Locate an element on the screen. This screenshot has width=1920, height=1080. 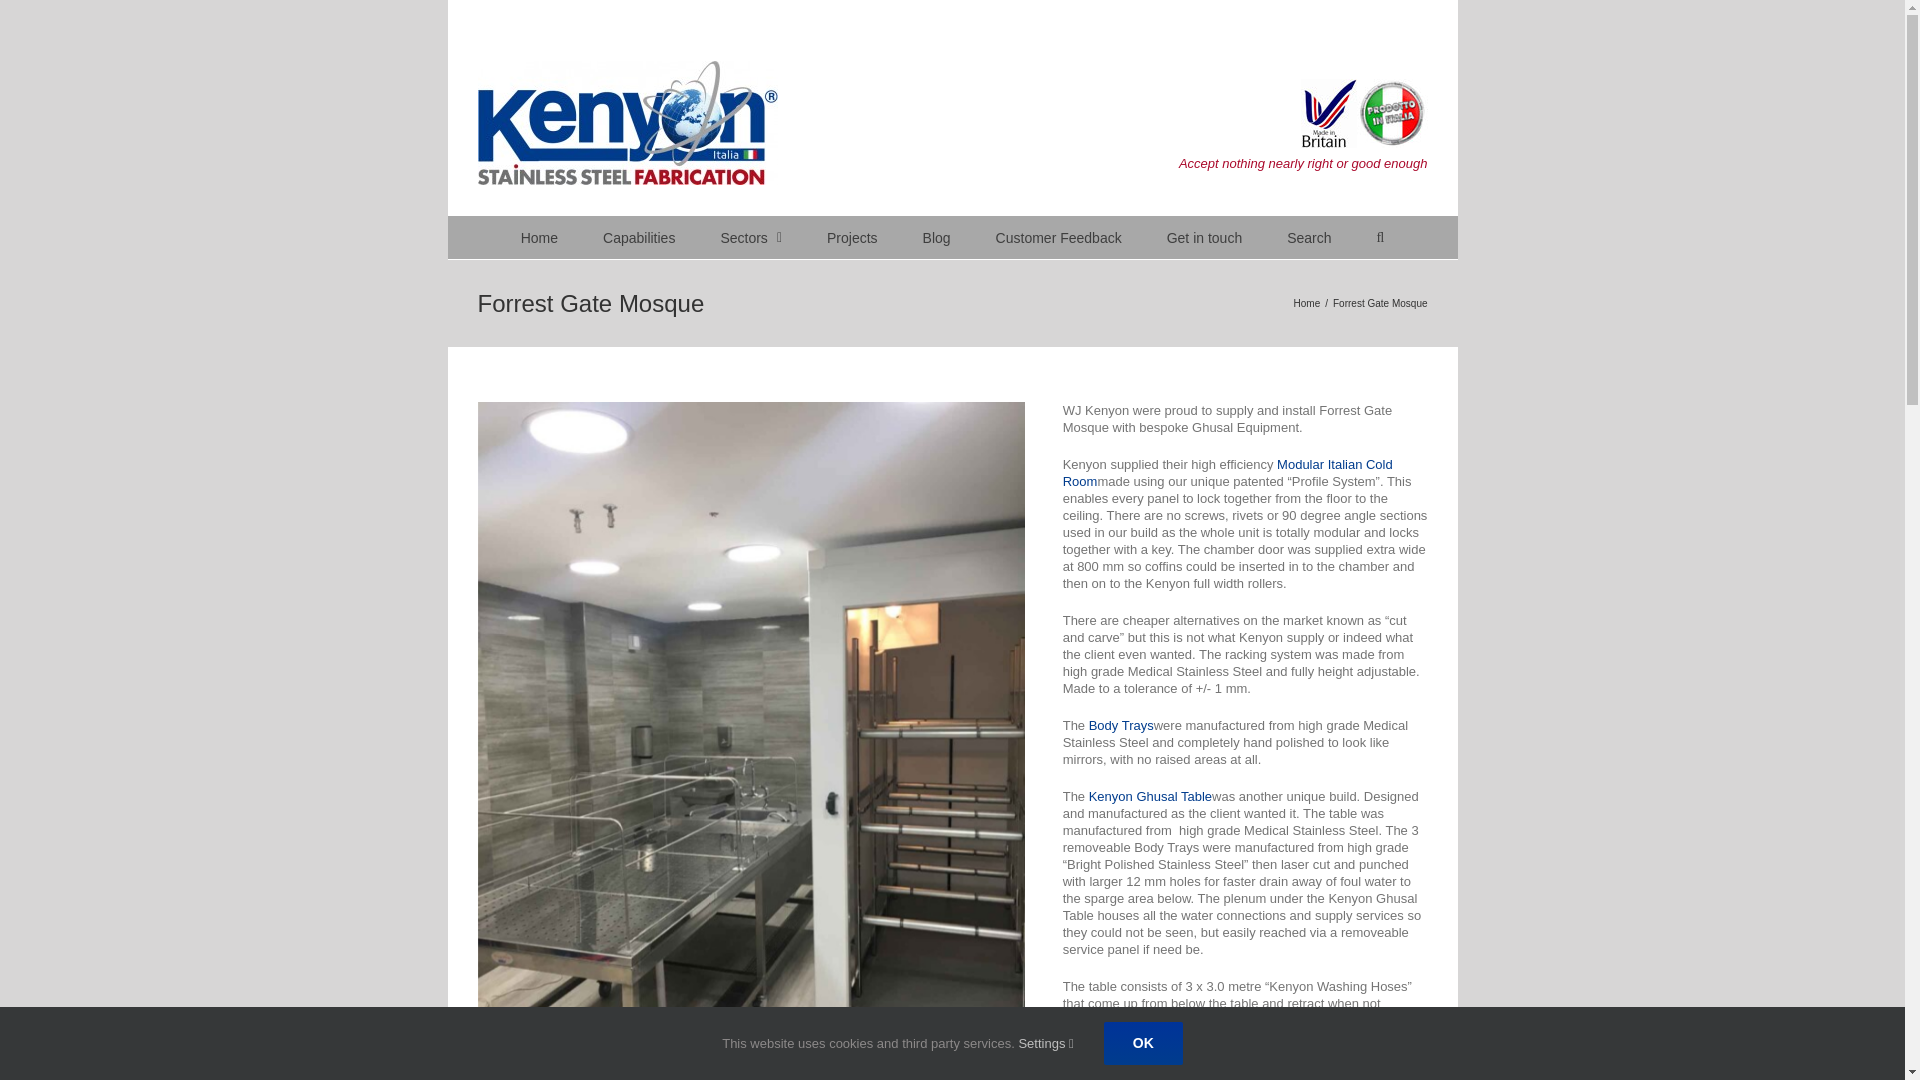
Capabilities is located at coordinates (638, 238).